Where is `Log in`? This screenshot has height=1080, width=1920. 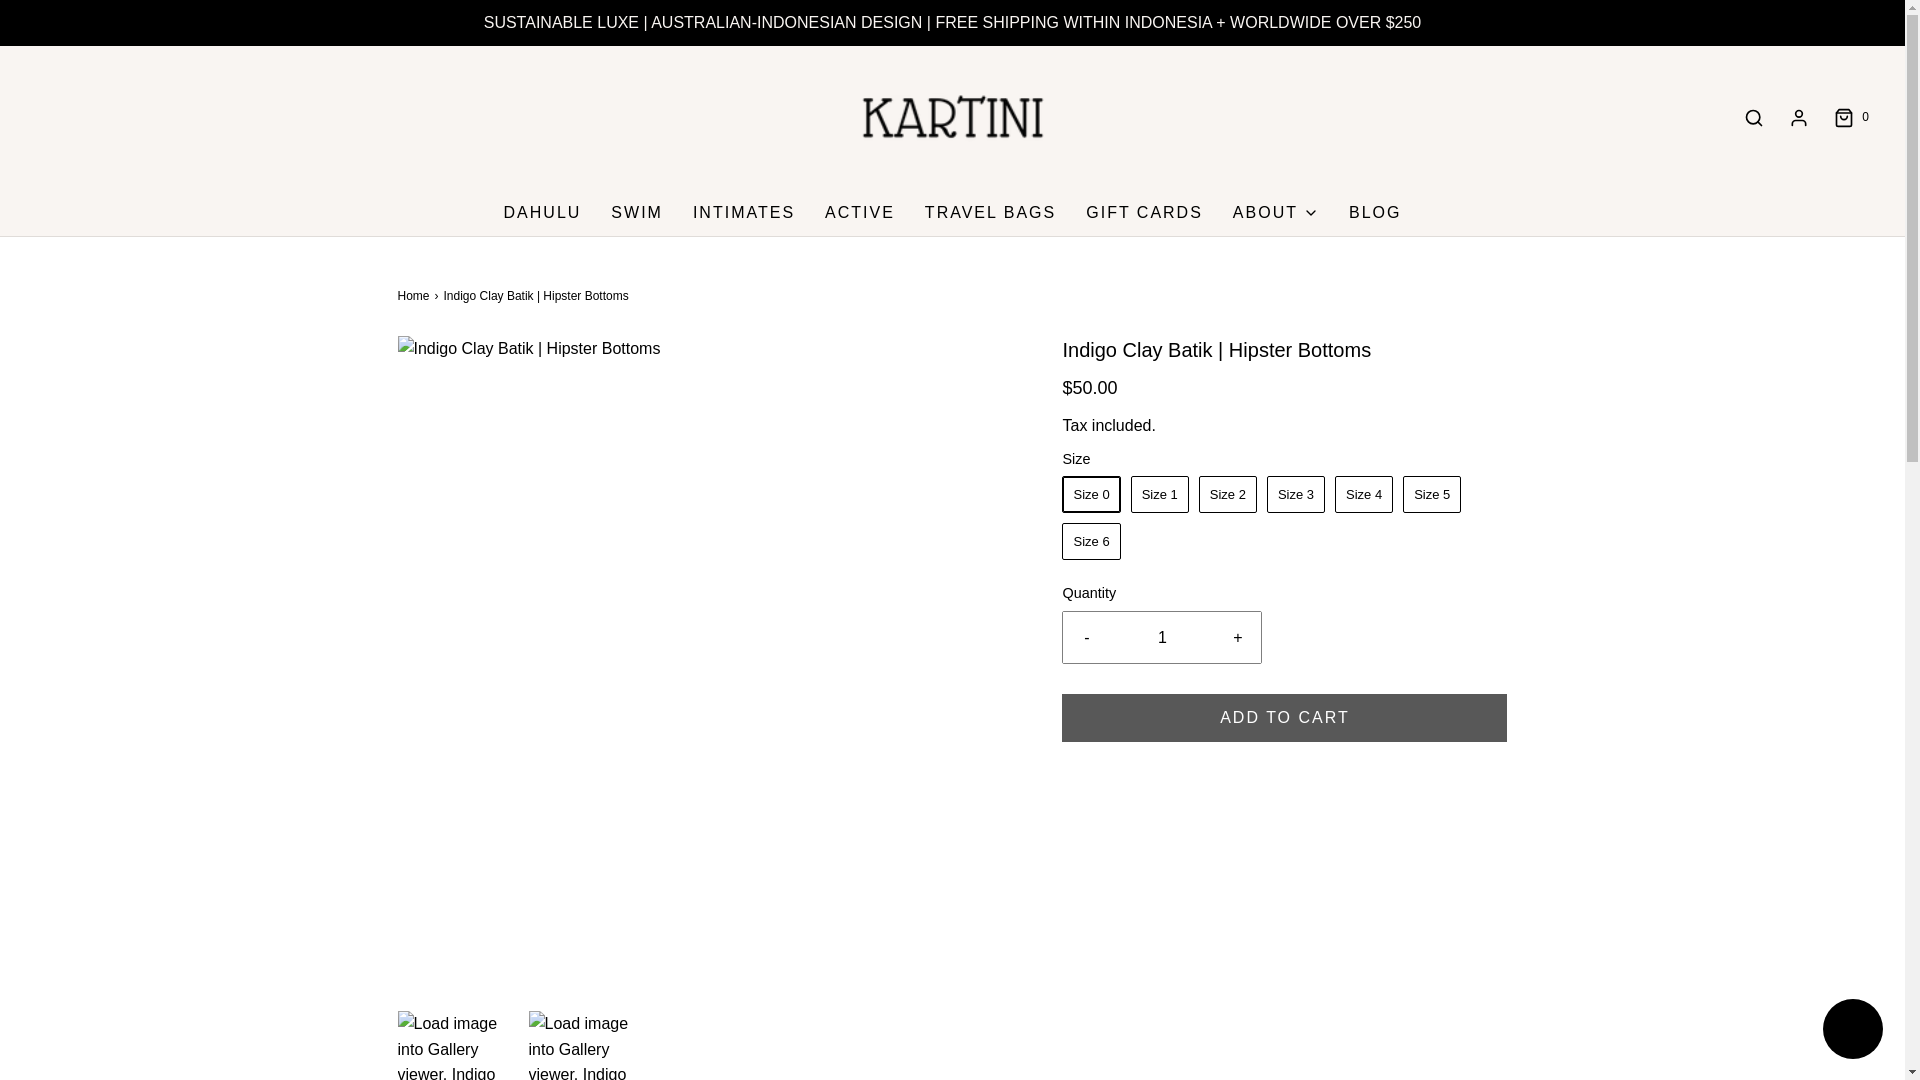
Log in is located at coordinates (1798, 118).